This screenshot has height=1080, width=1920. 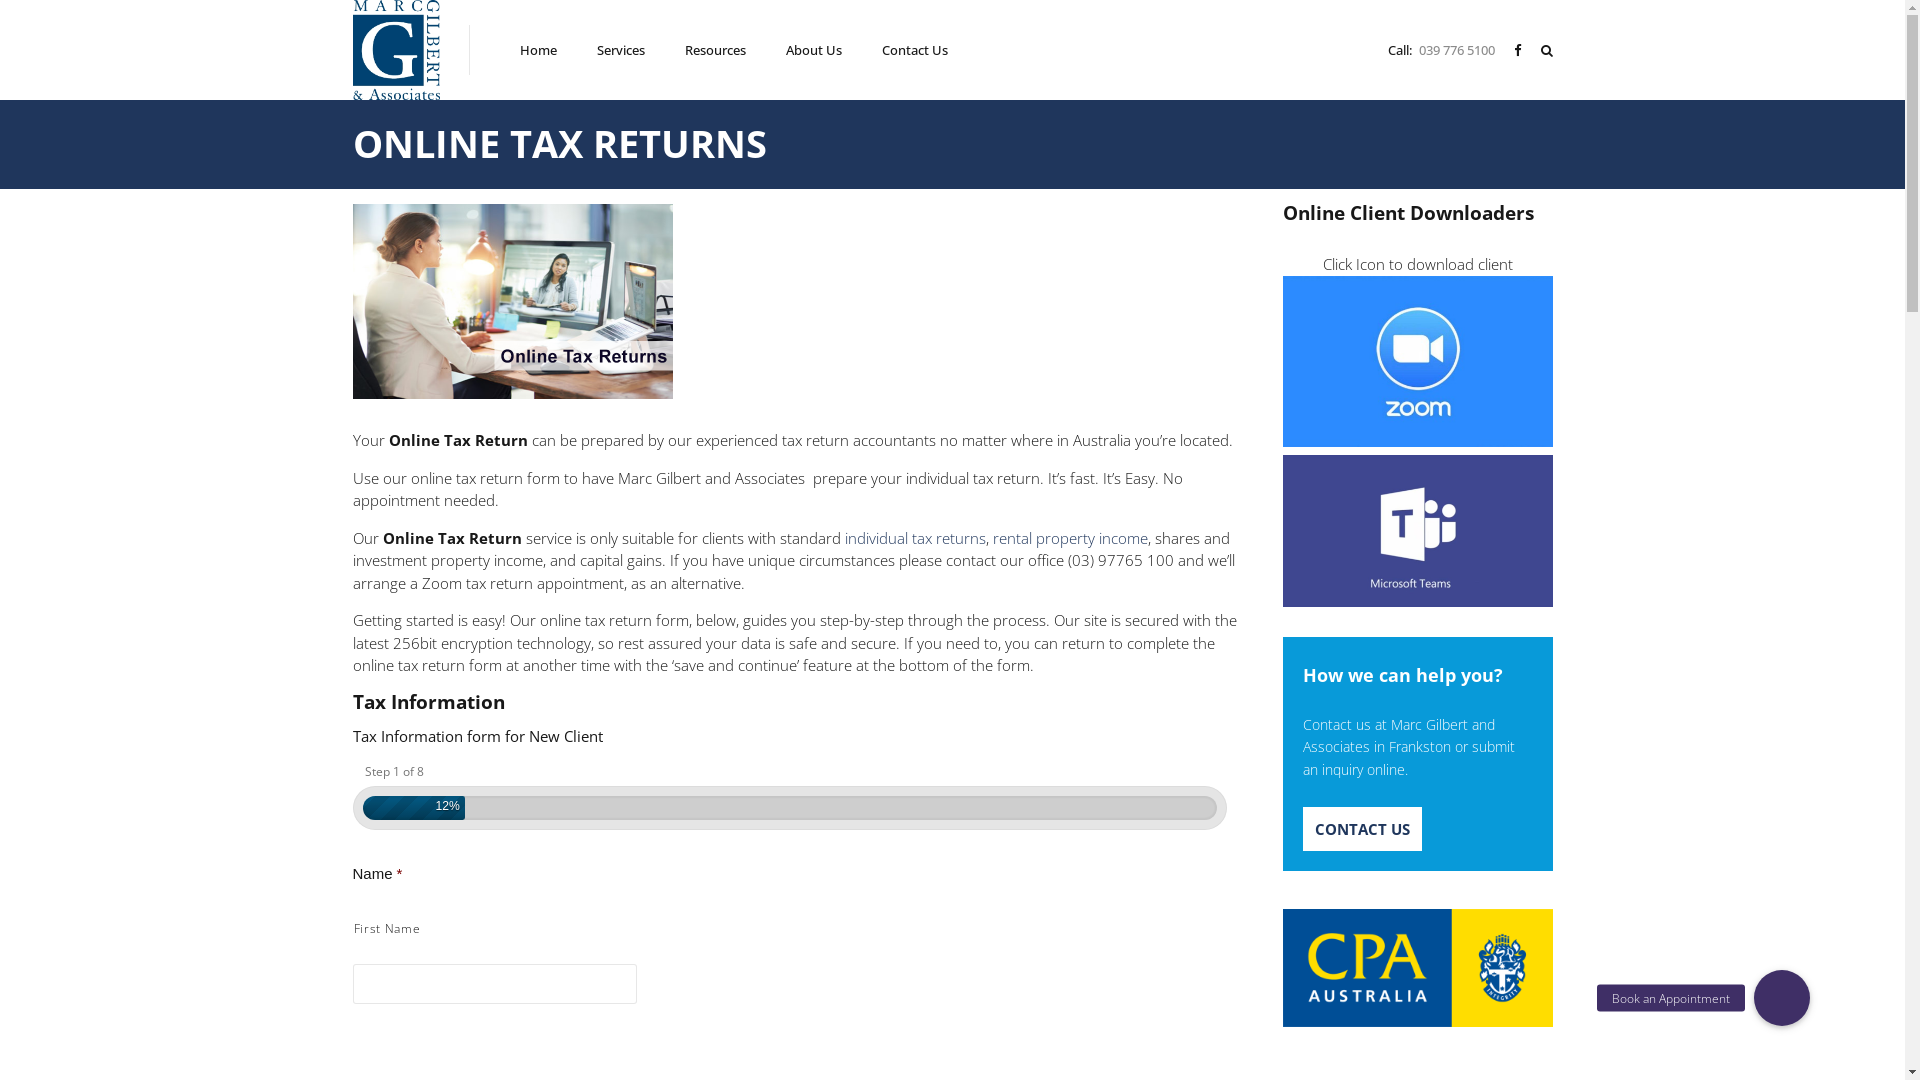 What do you see at coordinates (1070, 538) in the screenshot?
I see `rental property income` at bounding box center [1070, 538].